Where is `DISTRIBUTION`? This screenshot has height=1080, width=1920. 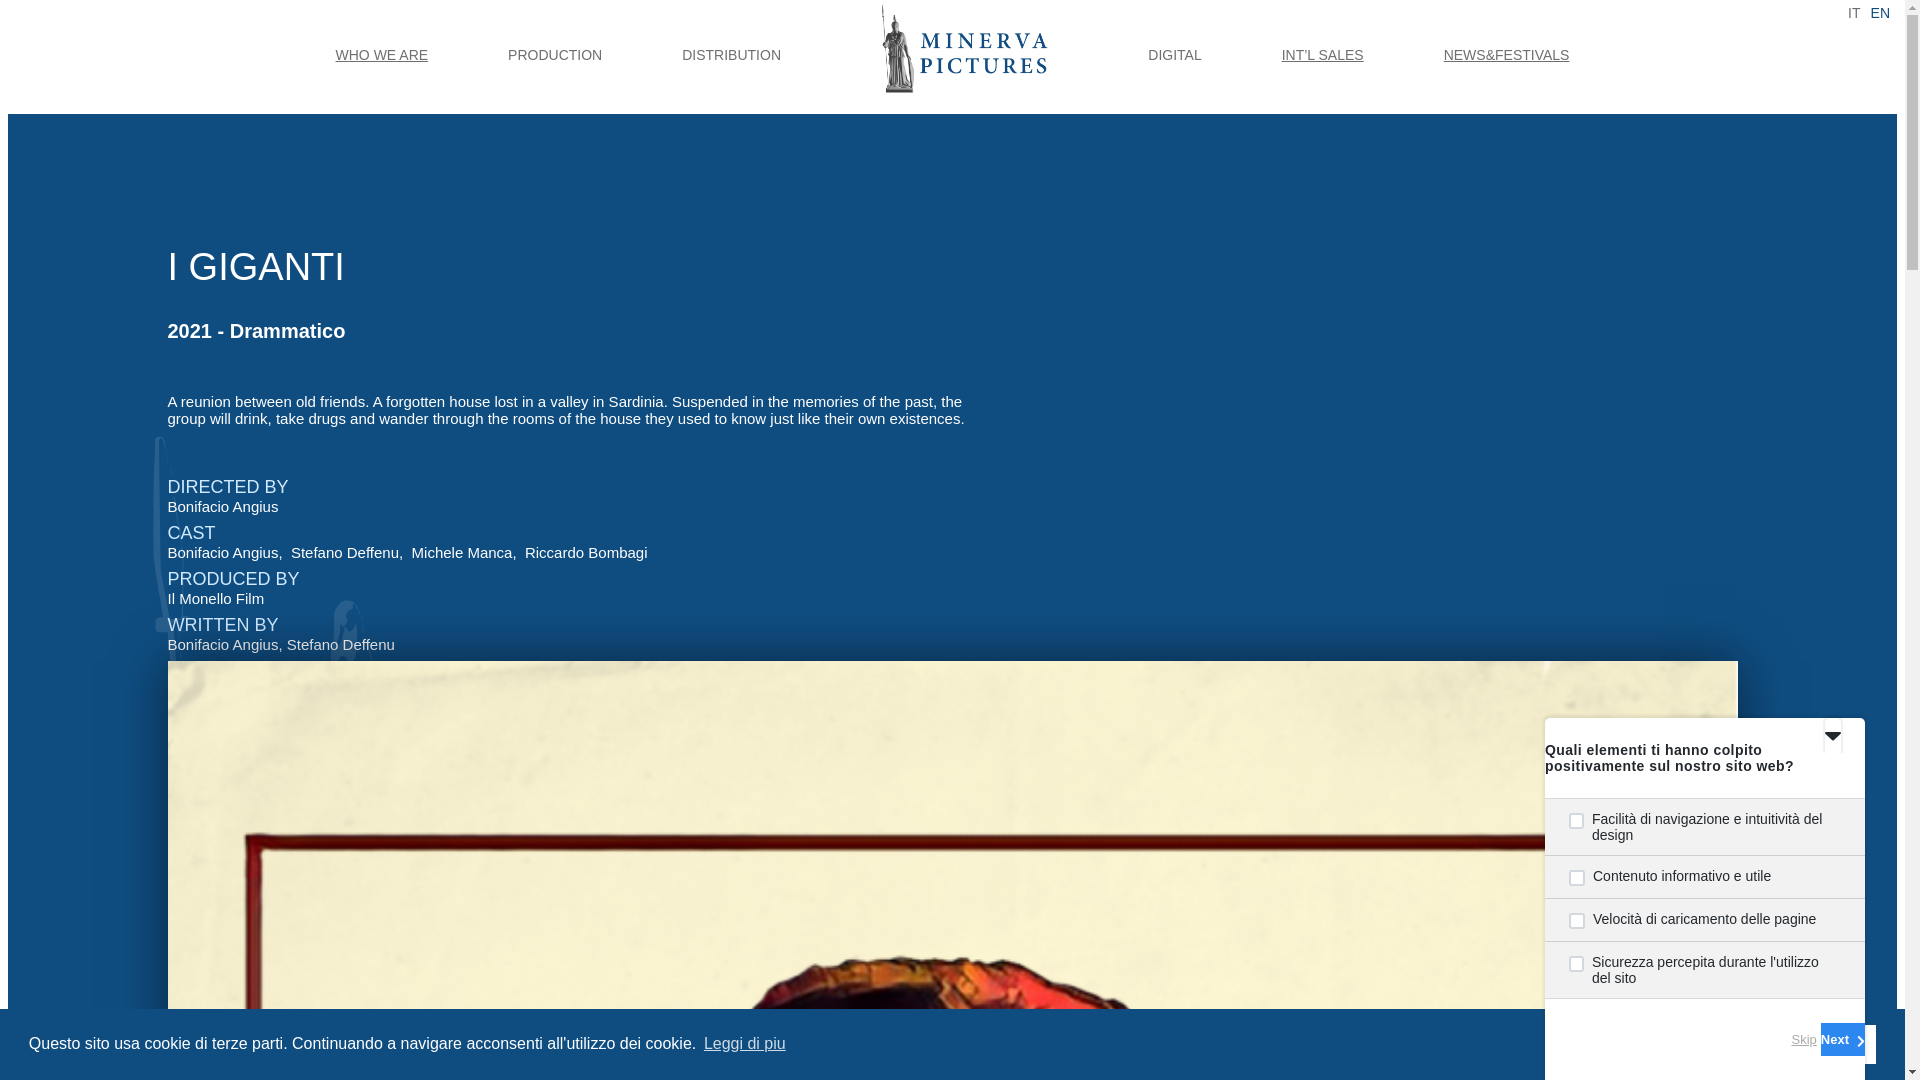 DISTRIBUTION is located at coordinates (731, 55).